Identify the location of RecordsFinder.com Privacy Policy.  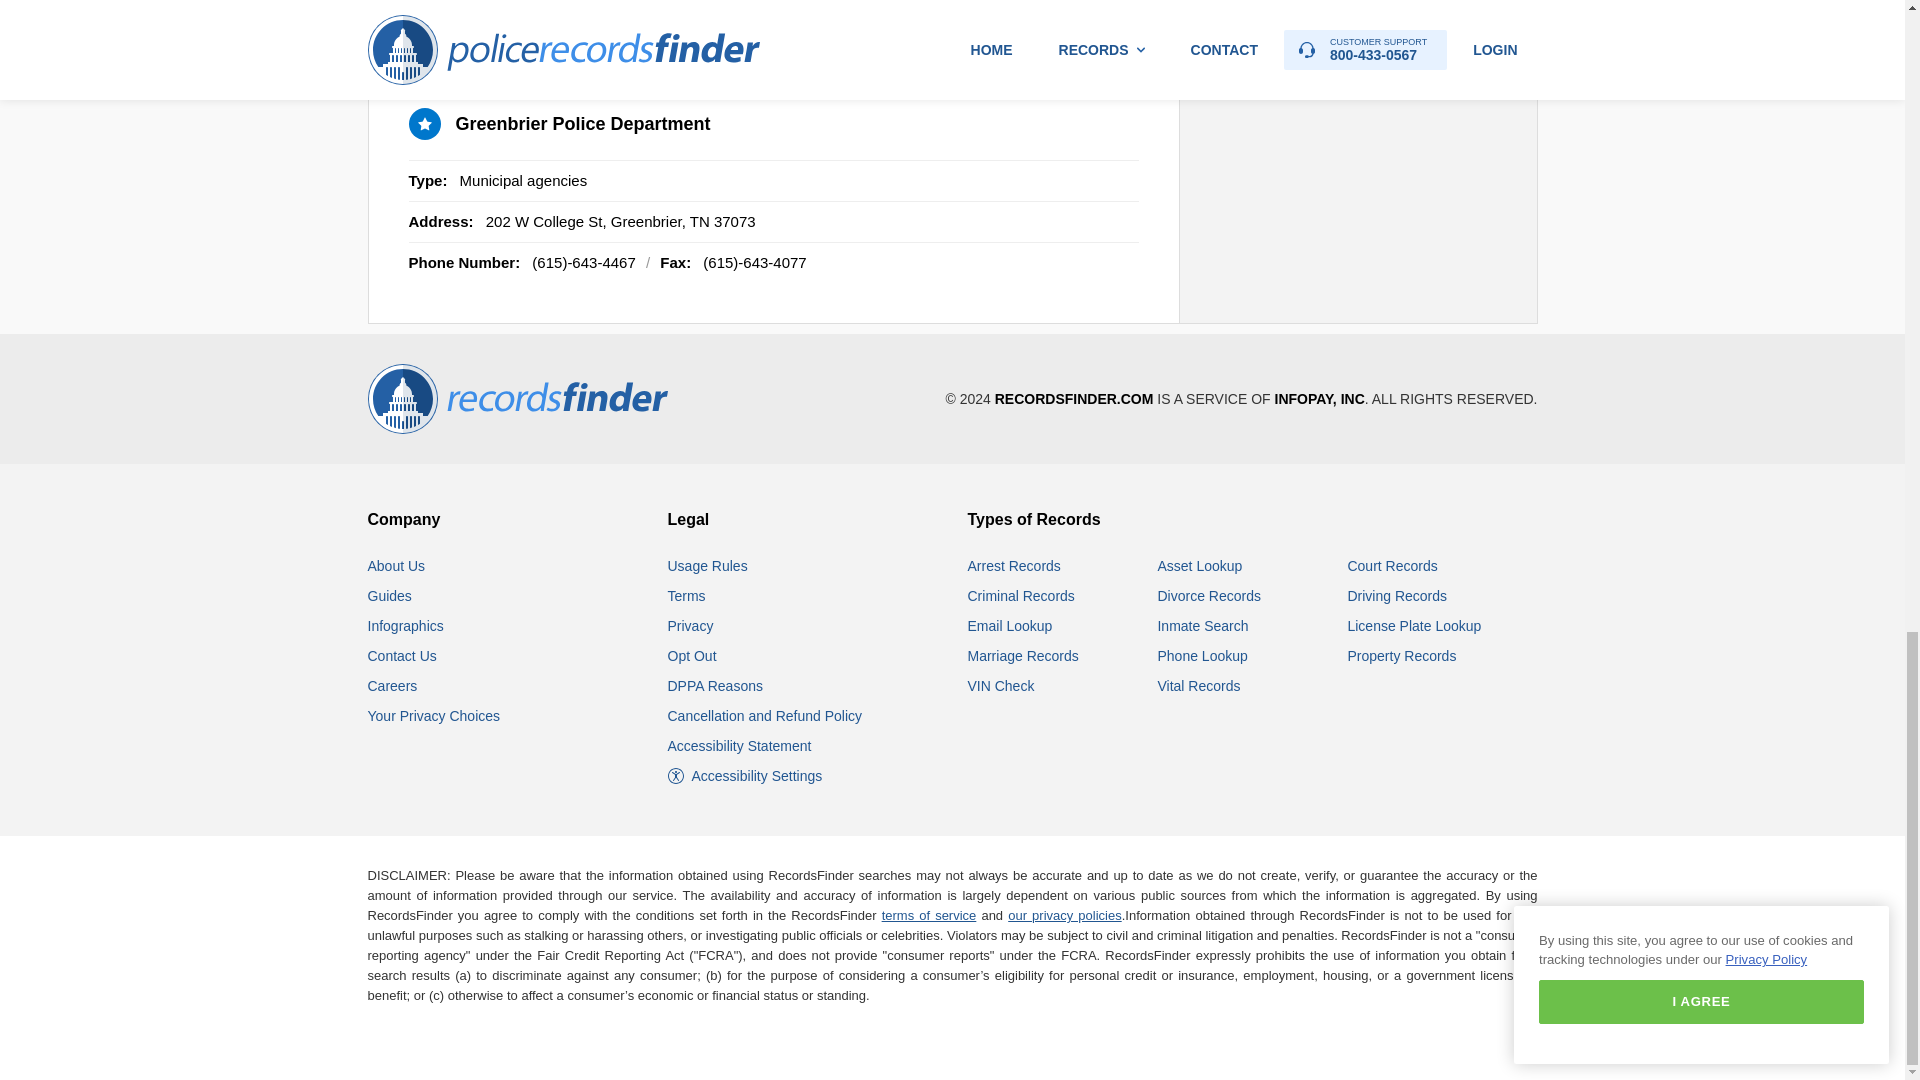
(691, 625).